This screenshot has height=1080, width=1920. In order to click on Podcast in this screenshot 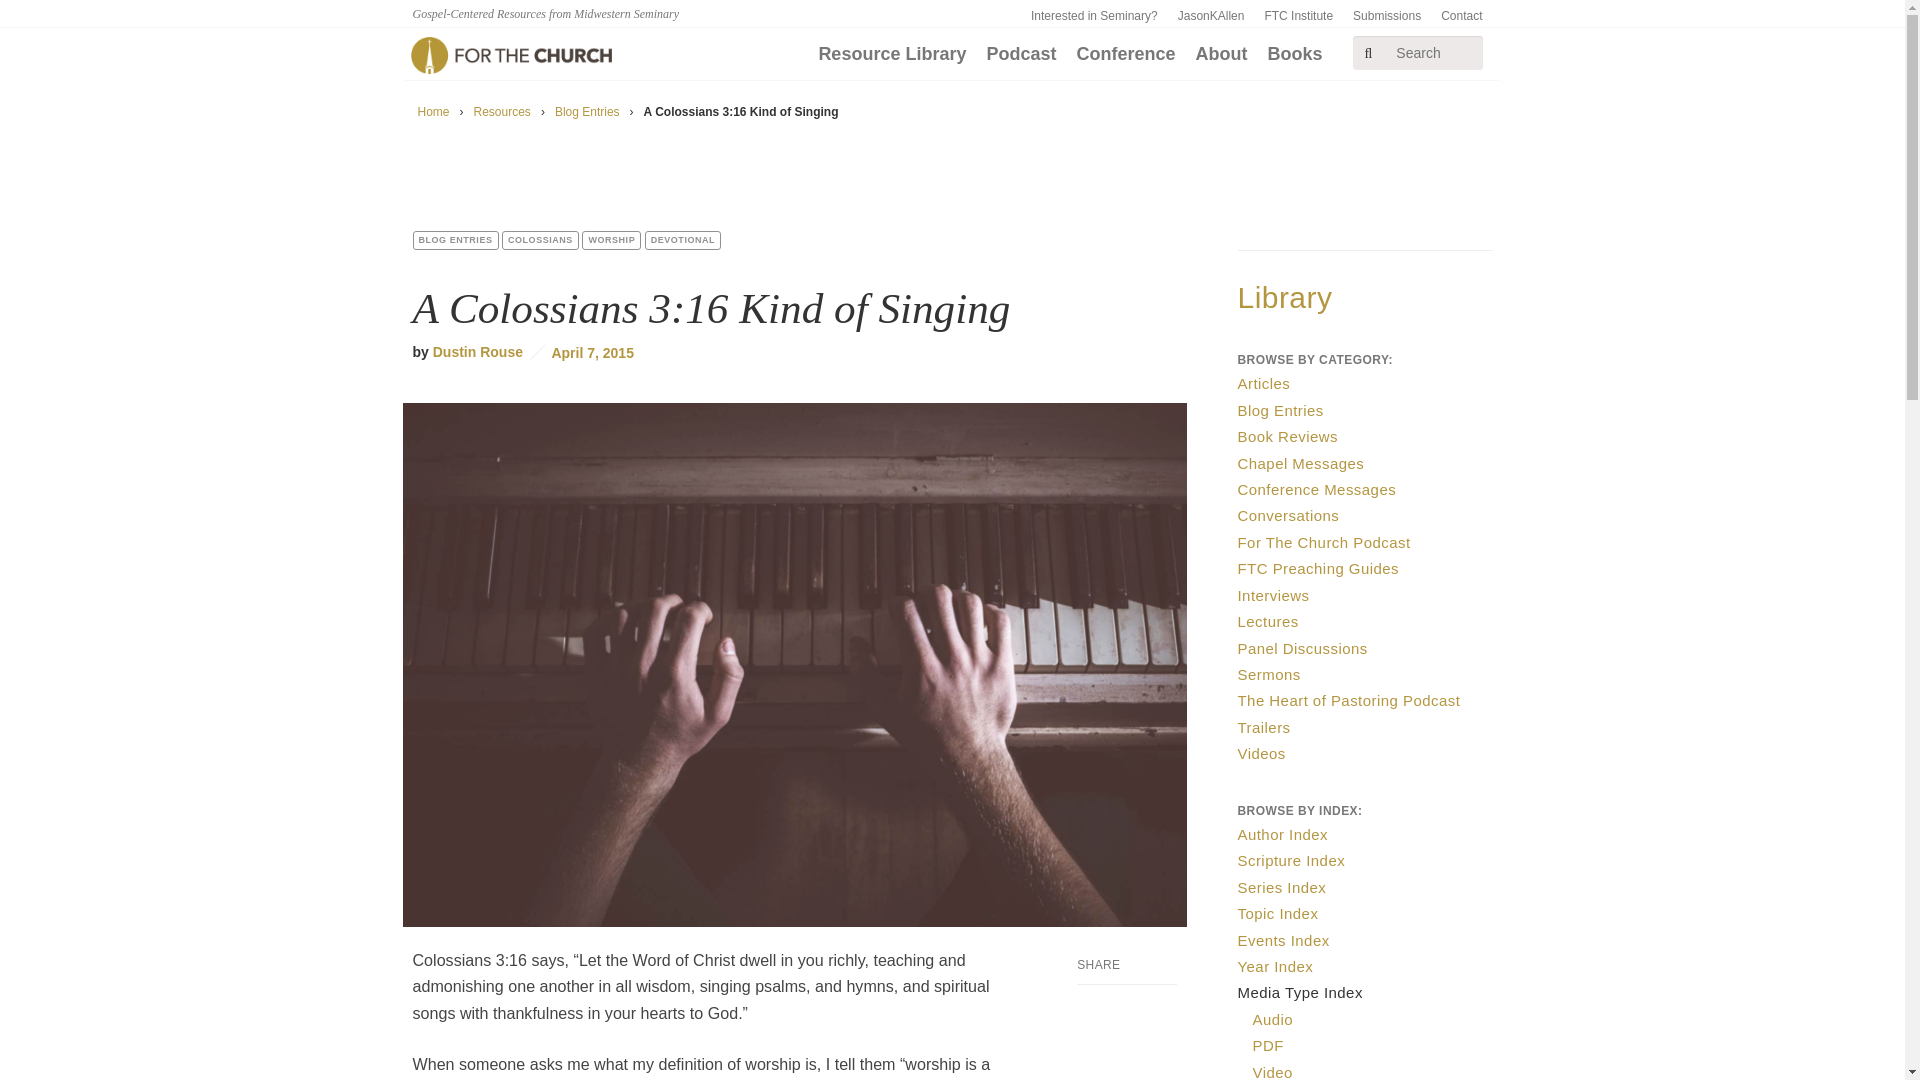, I will do `click(1020, 54)`.